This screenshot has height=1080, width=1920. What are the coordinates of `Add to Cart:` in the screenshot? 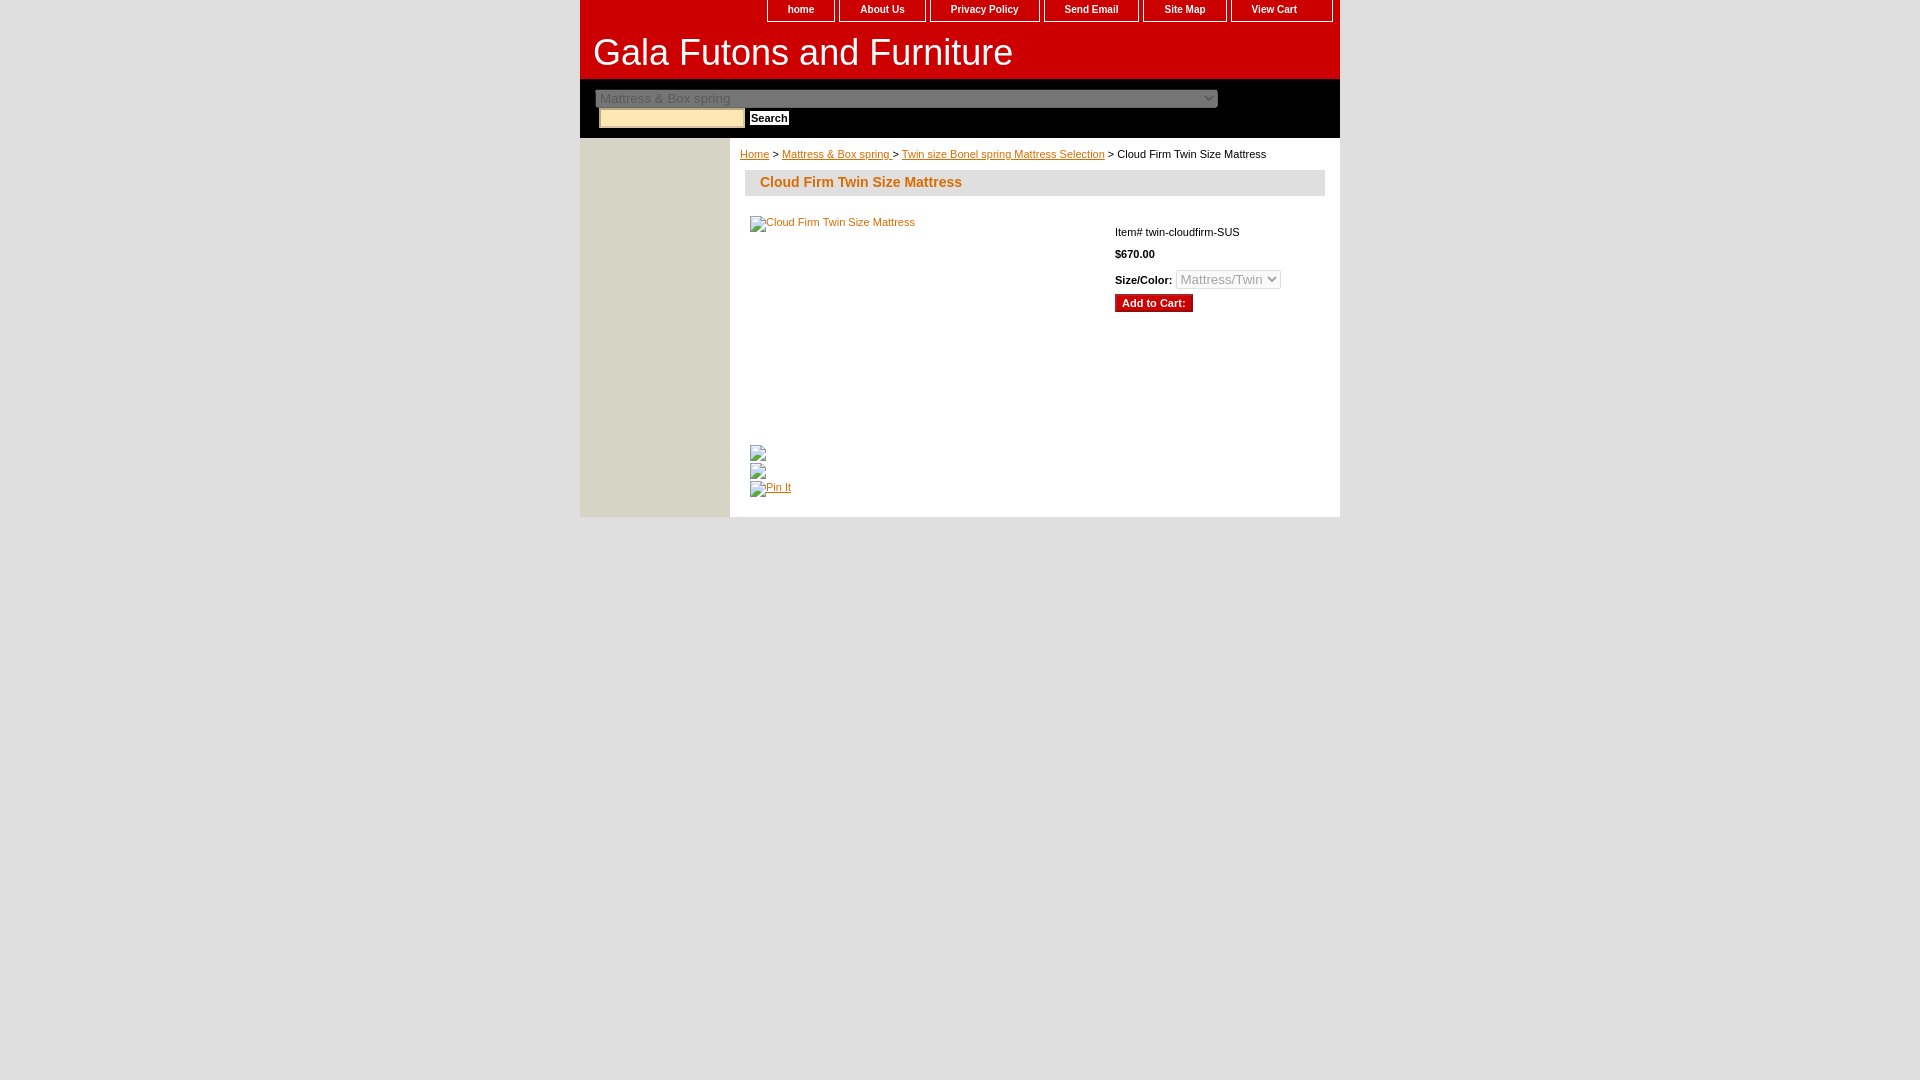 It's located at (1154, 302).